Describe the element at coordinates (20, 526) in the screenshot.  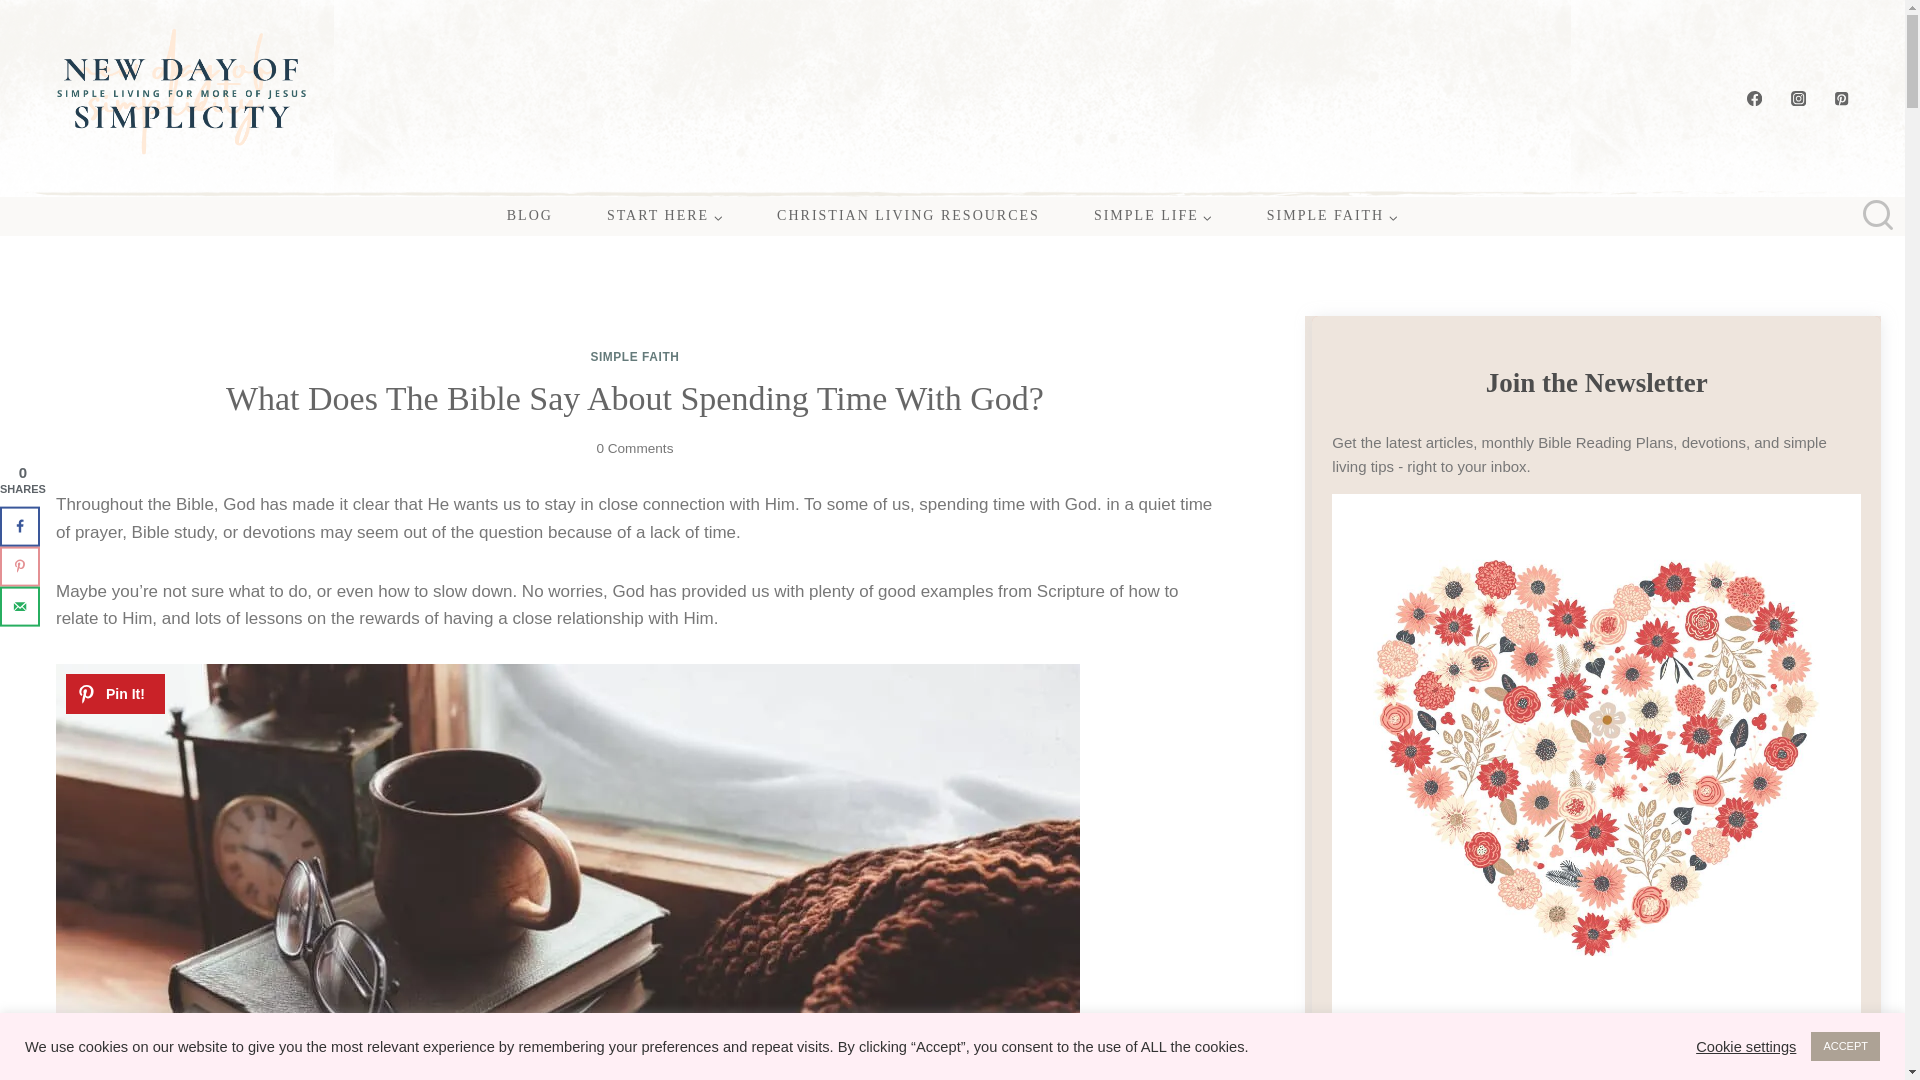
I see `Share on Facebook` at that location.